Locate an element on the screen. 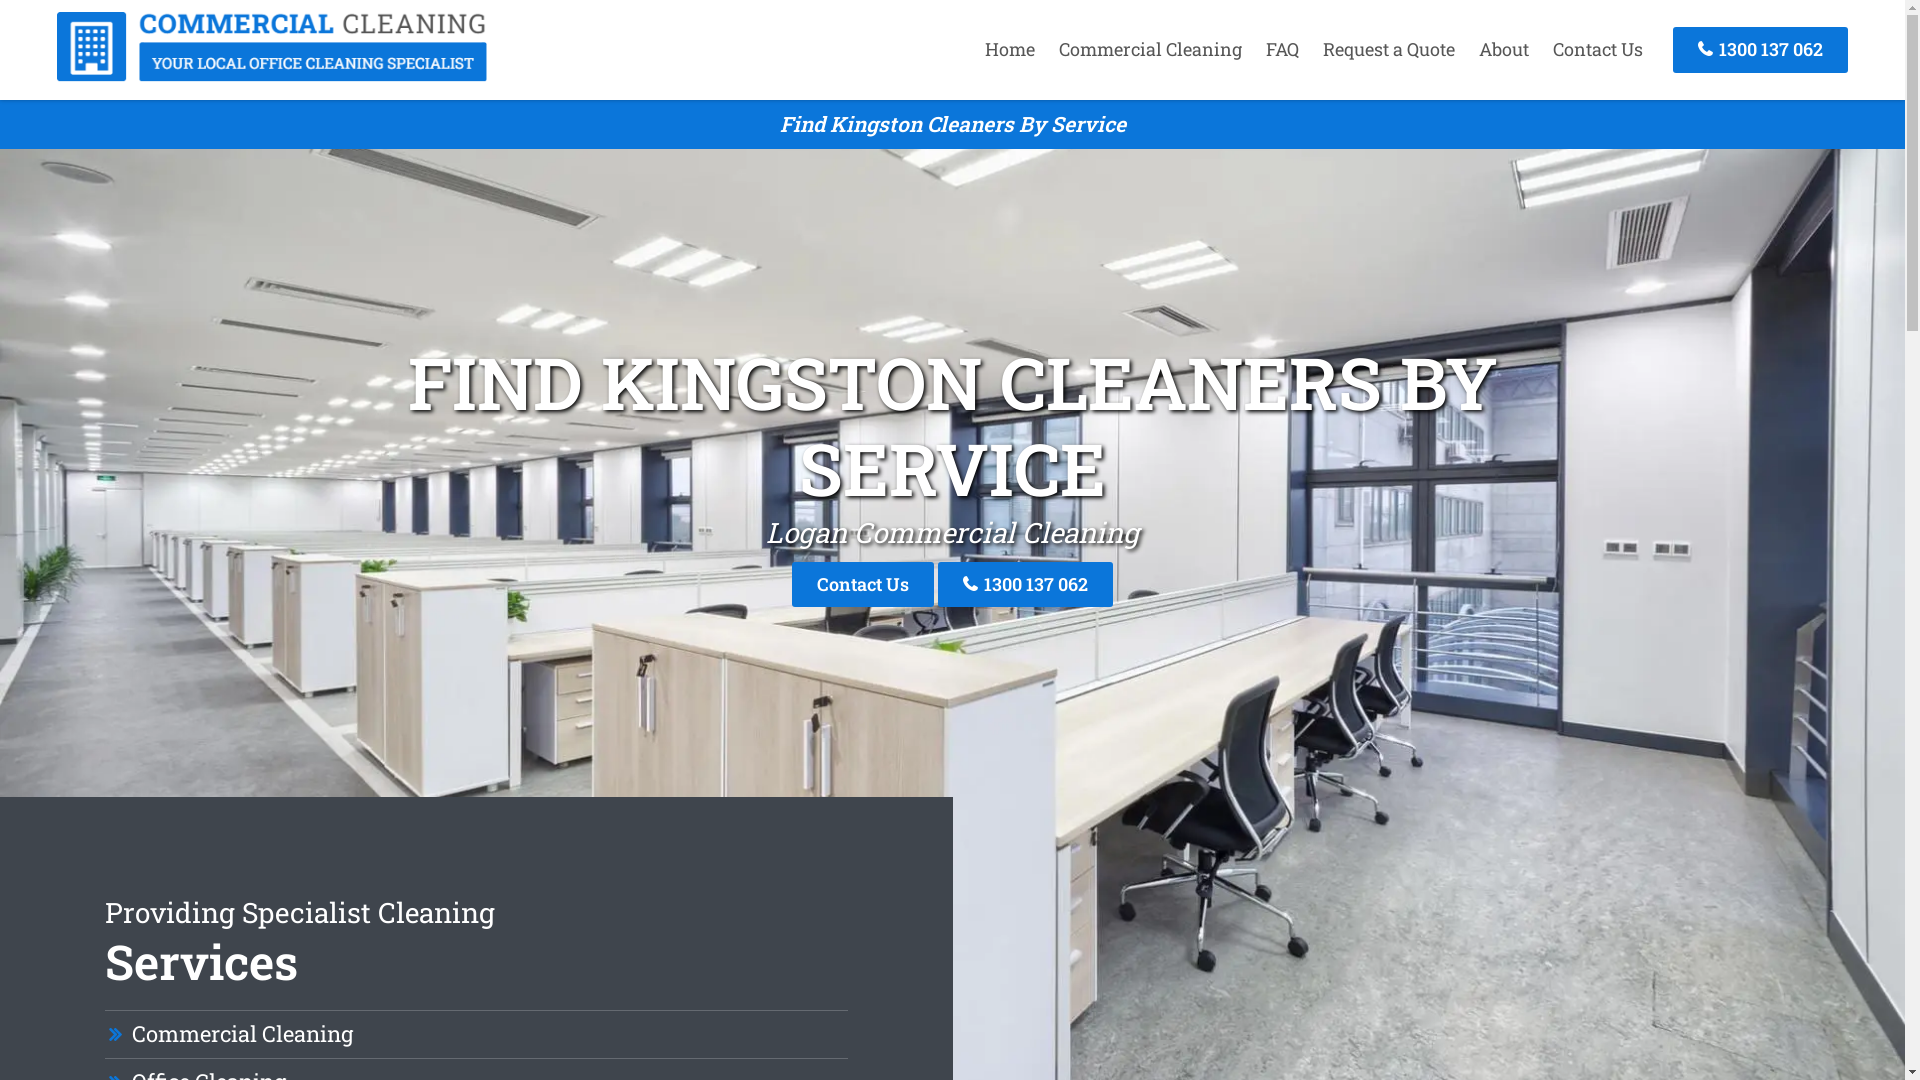 This screenshot has height=1080, width=1920. Contact Us is located at coordinates (863, 584).